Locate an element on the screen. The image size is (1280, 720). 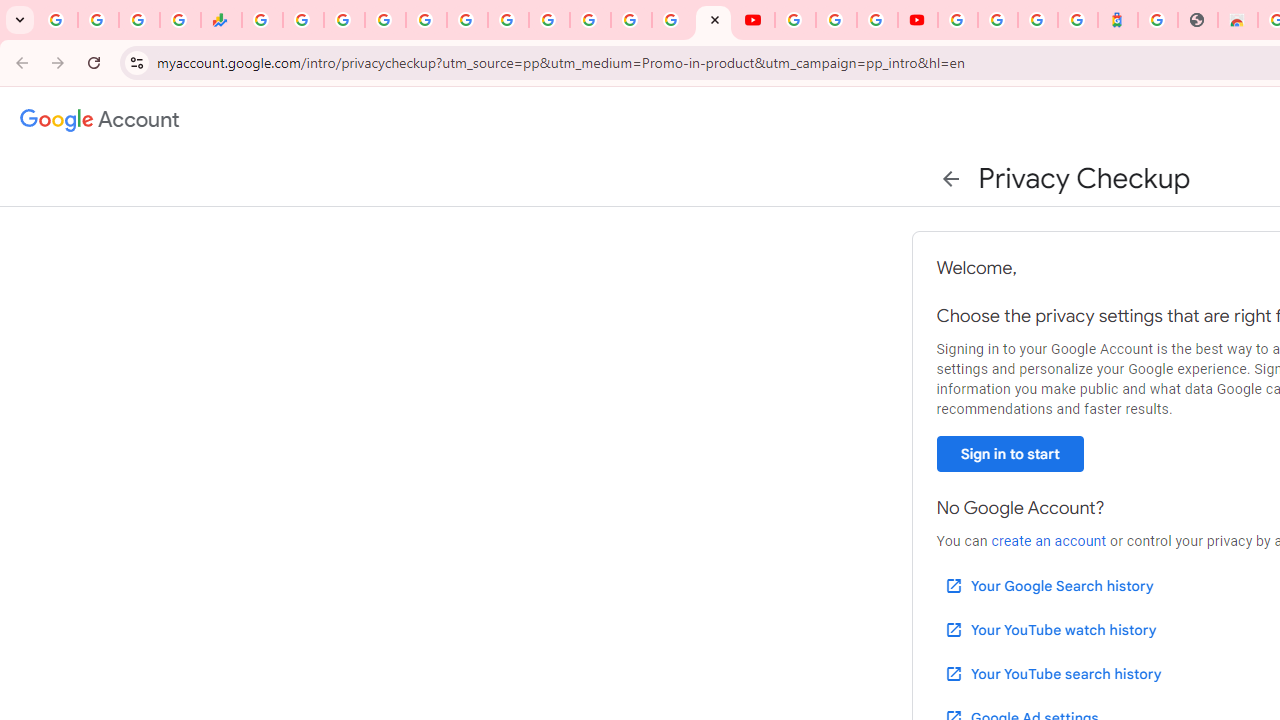
Sign in - Google Accounts is located at coordinates (958, 20).